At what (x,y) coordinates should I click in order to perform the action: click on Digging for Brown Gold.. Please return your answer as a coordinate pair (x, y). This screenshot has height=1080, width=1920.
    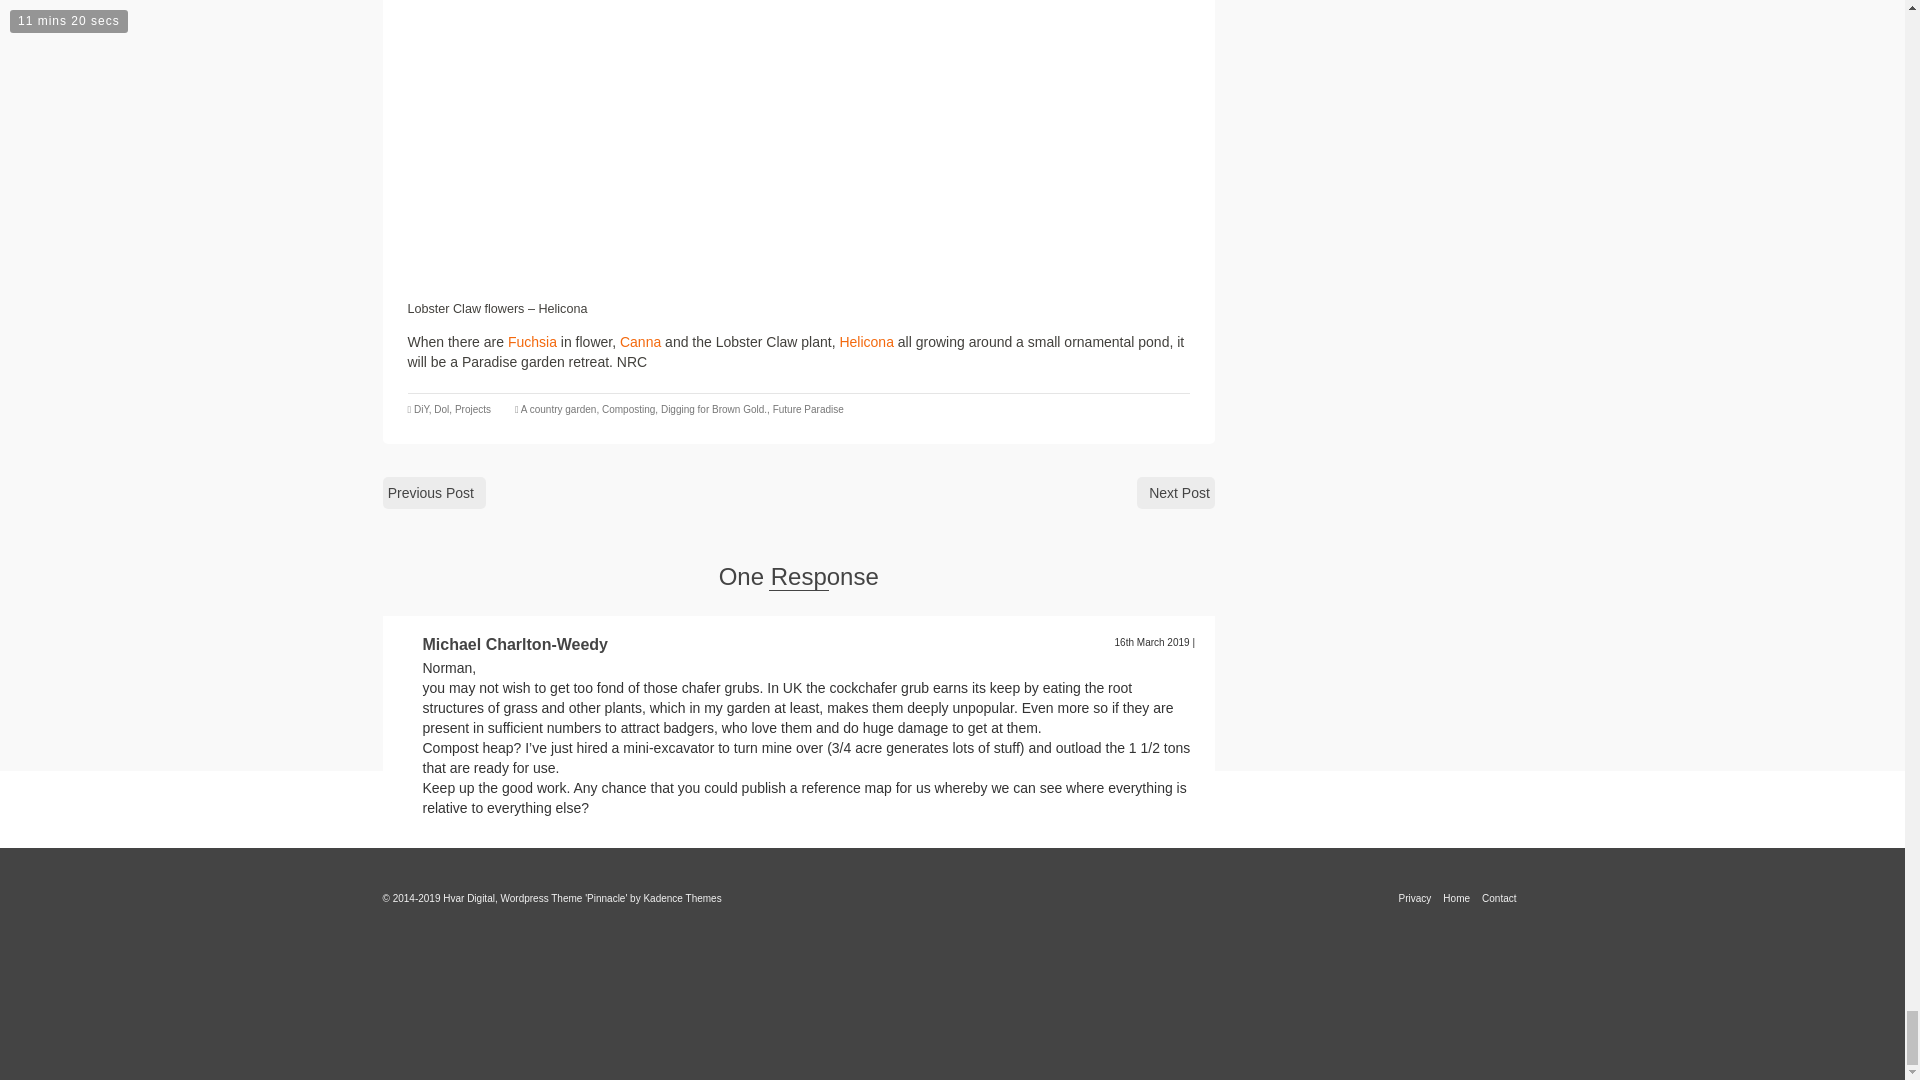
    Looking at the image, I should click on (713, 408).